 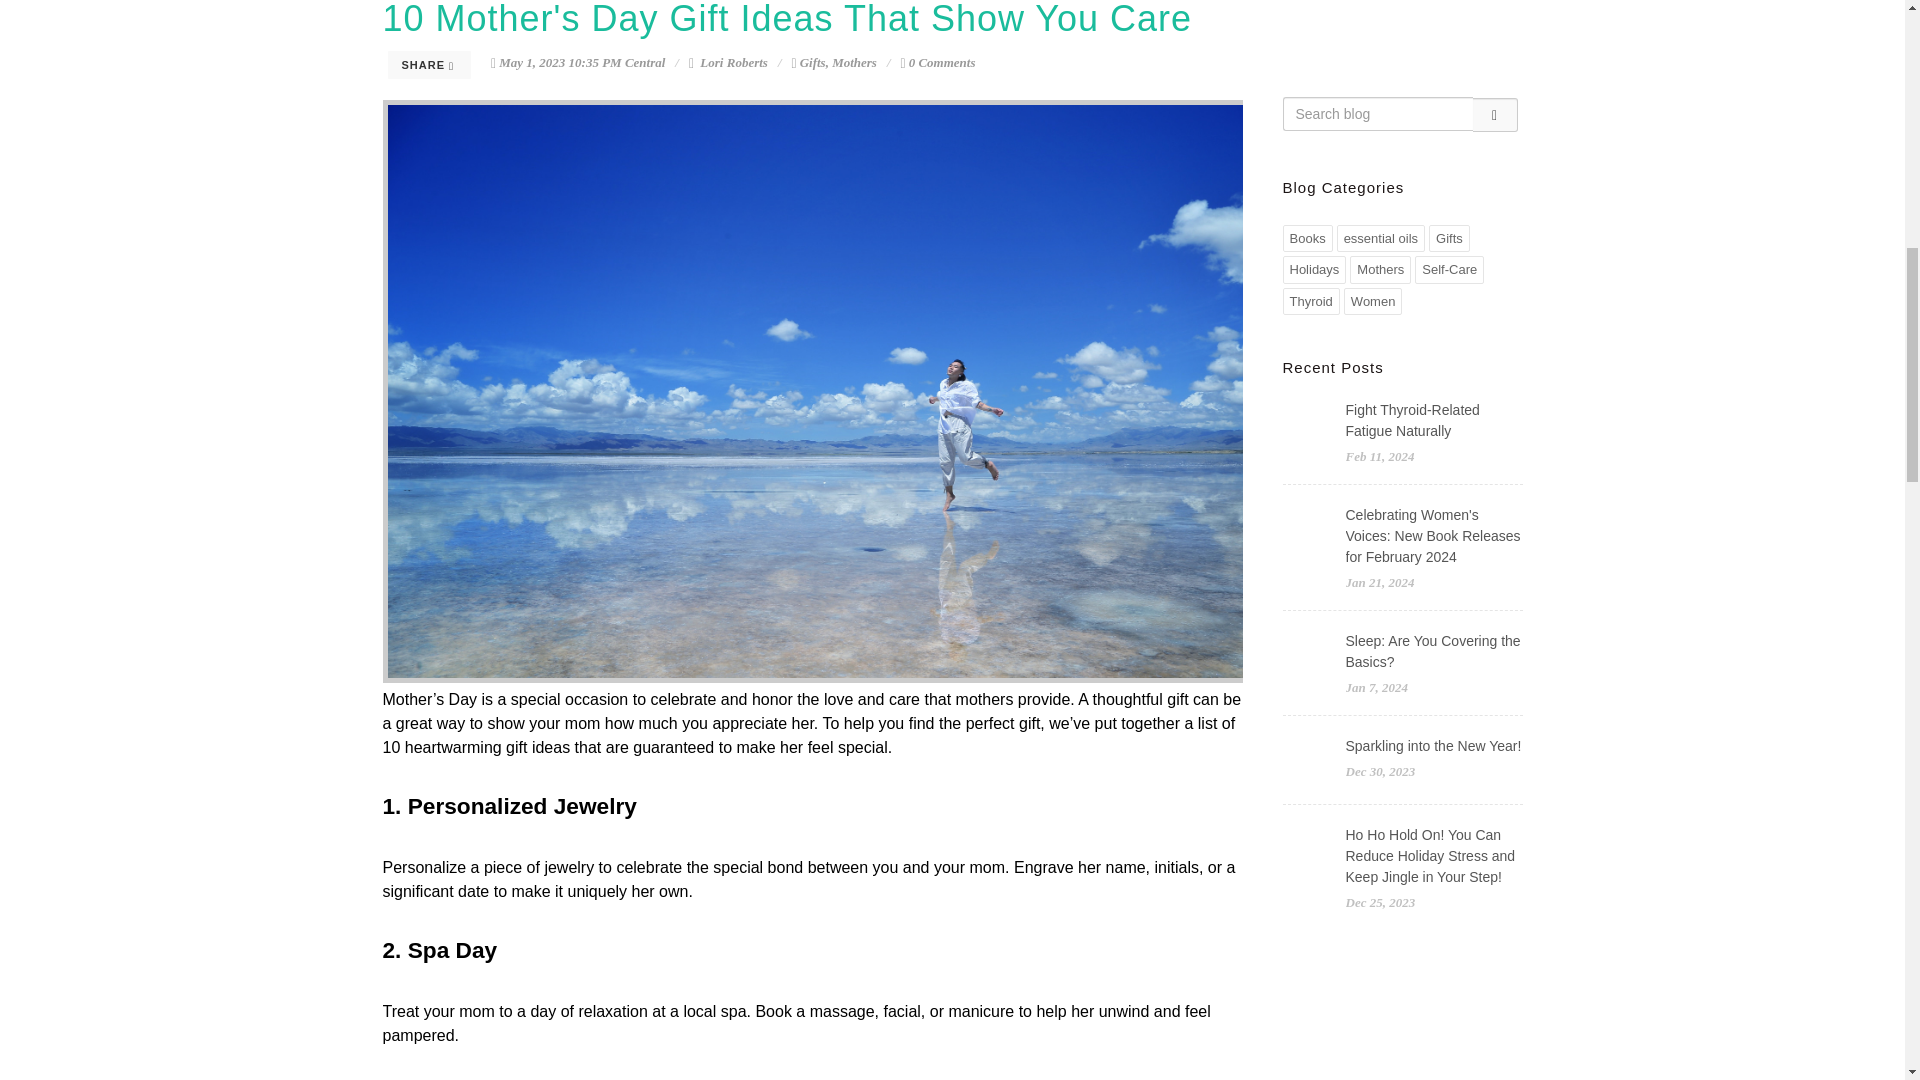 What do you see at coordinates (1374, 302) in the screenshot?
I see `Women` at bounding box center [1374, 302].